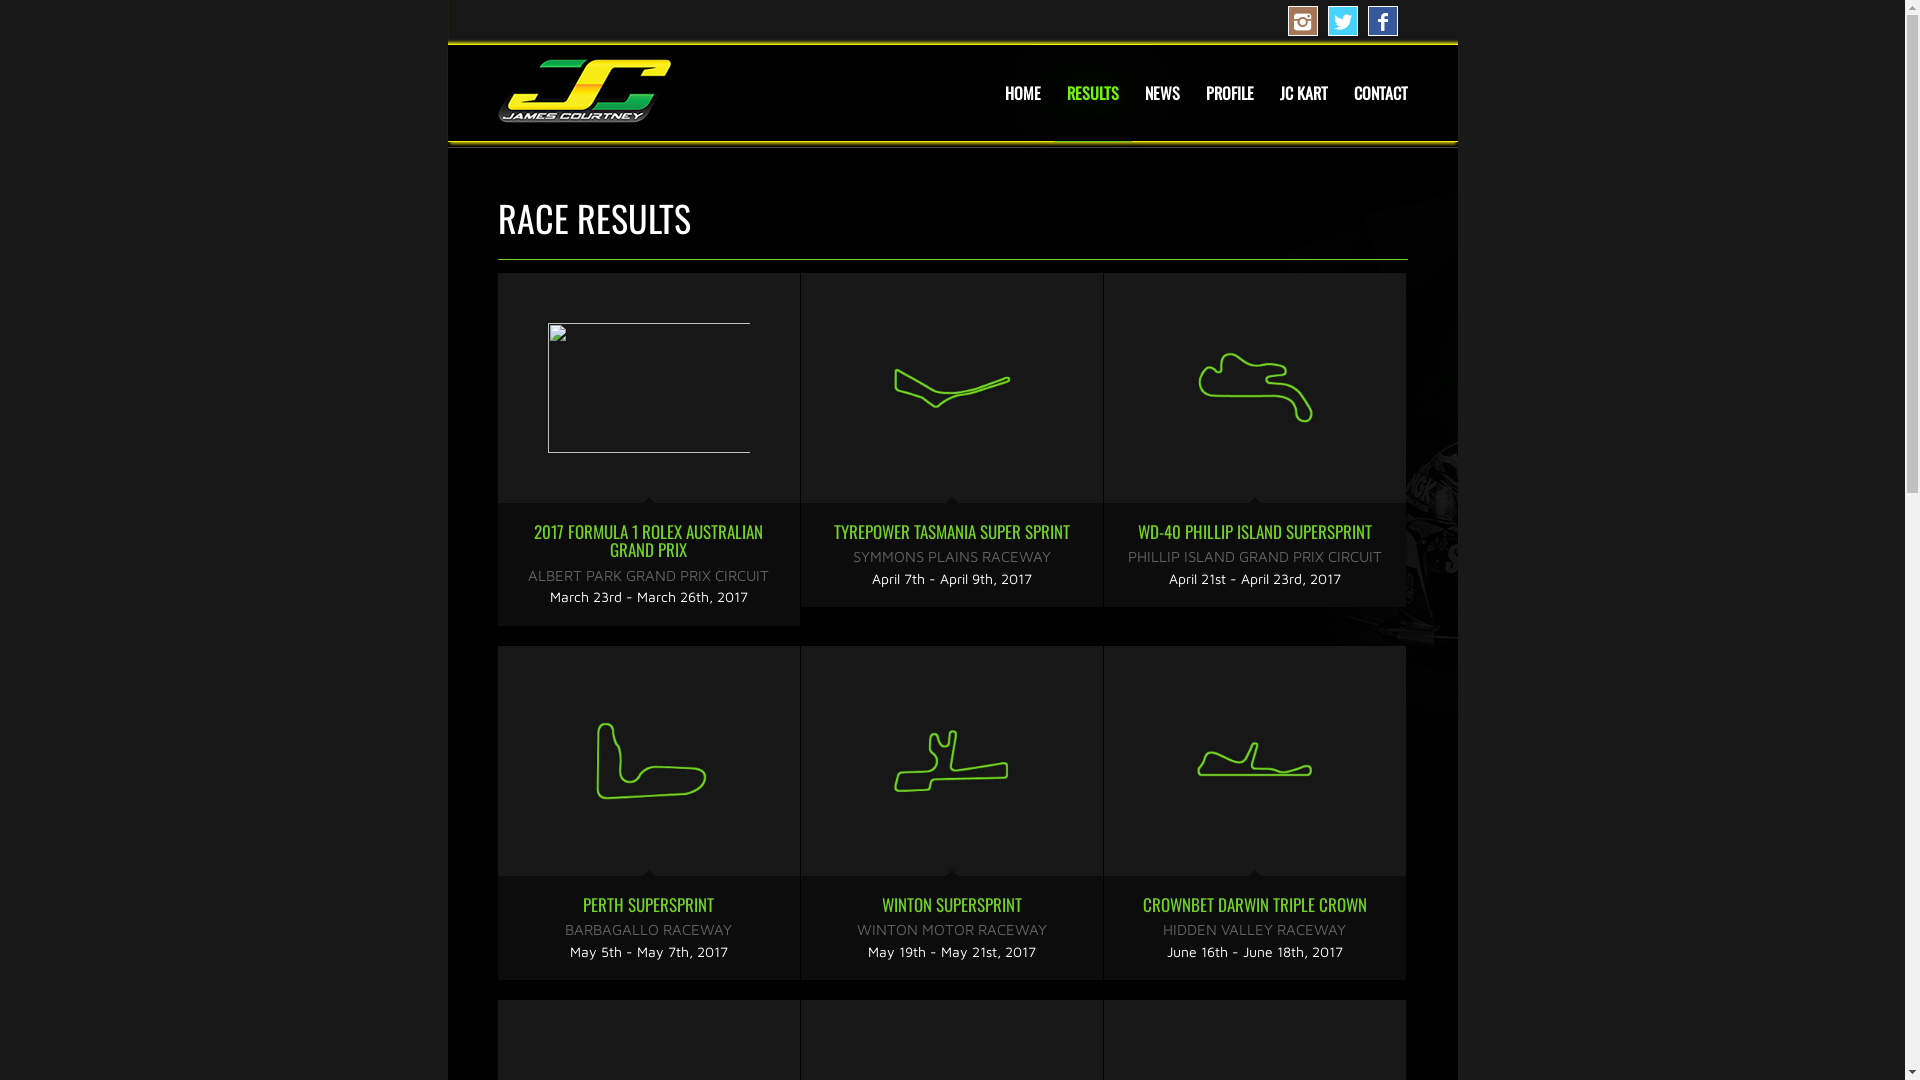 Image resolution: width=1920 pixels, height=1080 pixels. What do you see at coordinates (648, 541) in the screenshot?
I see `2017 FORMULA 1 ROLEX AUSTRALIAN GRAND PRIX` at bounding box center [648, 541].